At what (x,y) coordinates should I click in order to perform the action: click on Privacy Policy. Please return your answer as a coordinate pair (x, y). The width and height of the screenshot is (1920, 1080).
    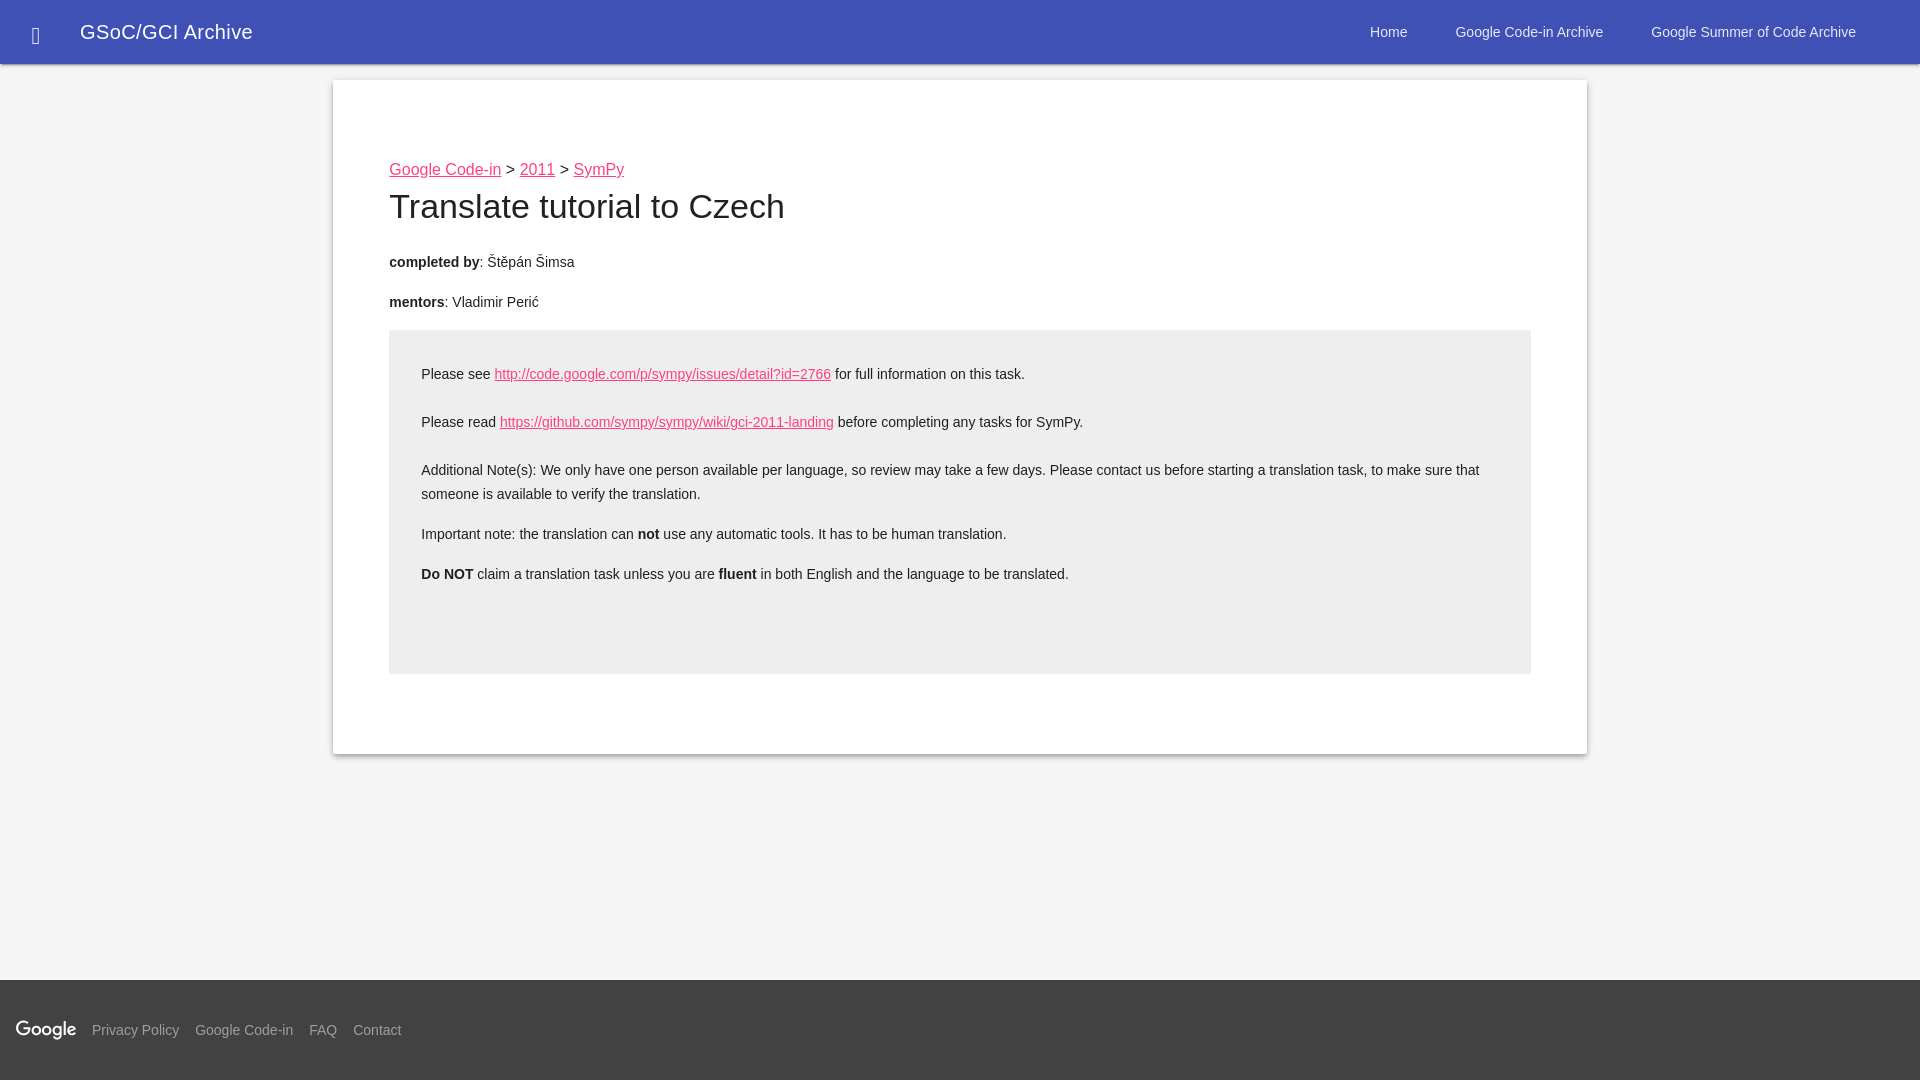
    Looking at the image, I should click on (135, 1029).